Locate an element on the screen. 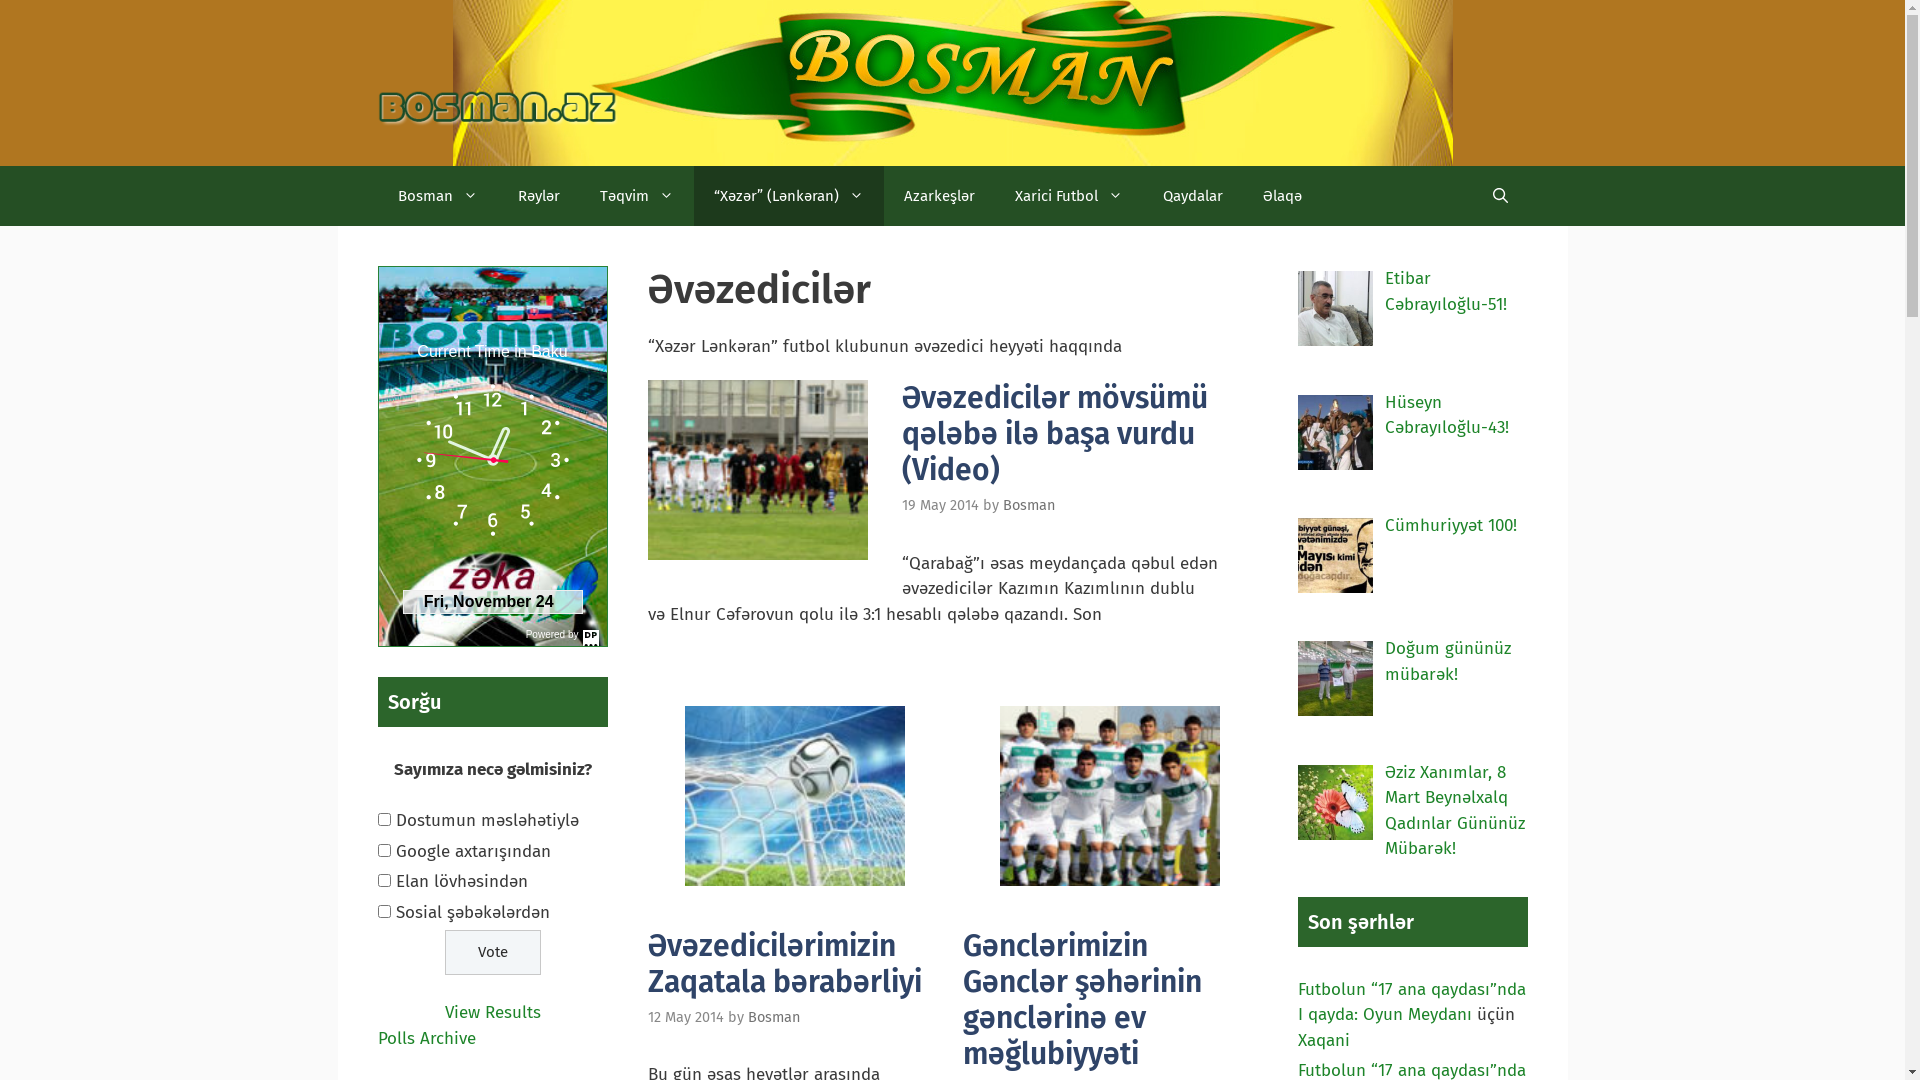  Xarici Futbol is located at coordinates (1068, 196).